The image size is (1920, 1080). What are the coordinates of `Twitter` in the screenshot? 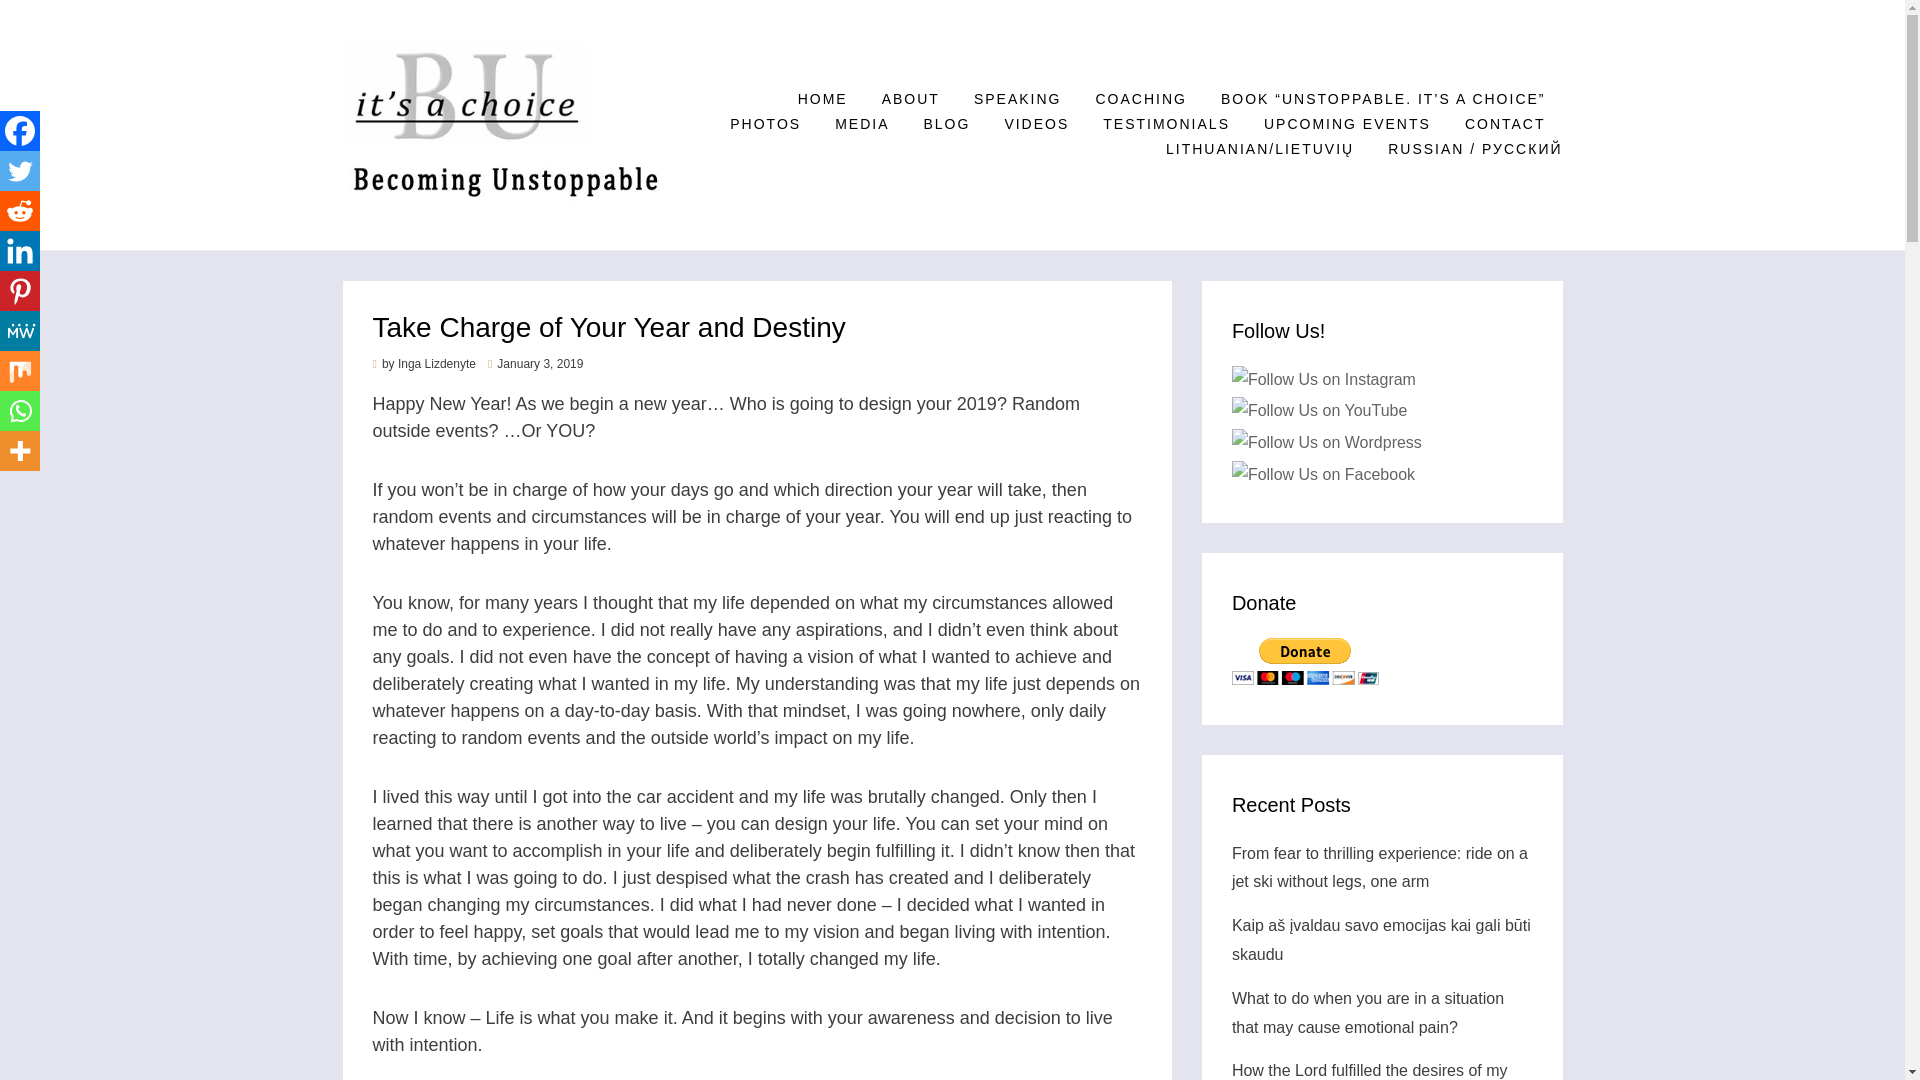 It's located at (20, 171).